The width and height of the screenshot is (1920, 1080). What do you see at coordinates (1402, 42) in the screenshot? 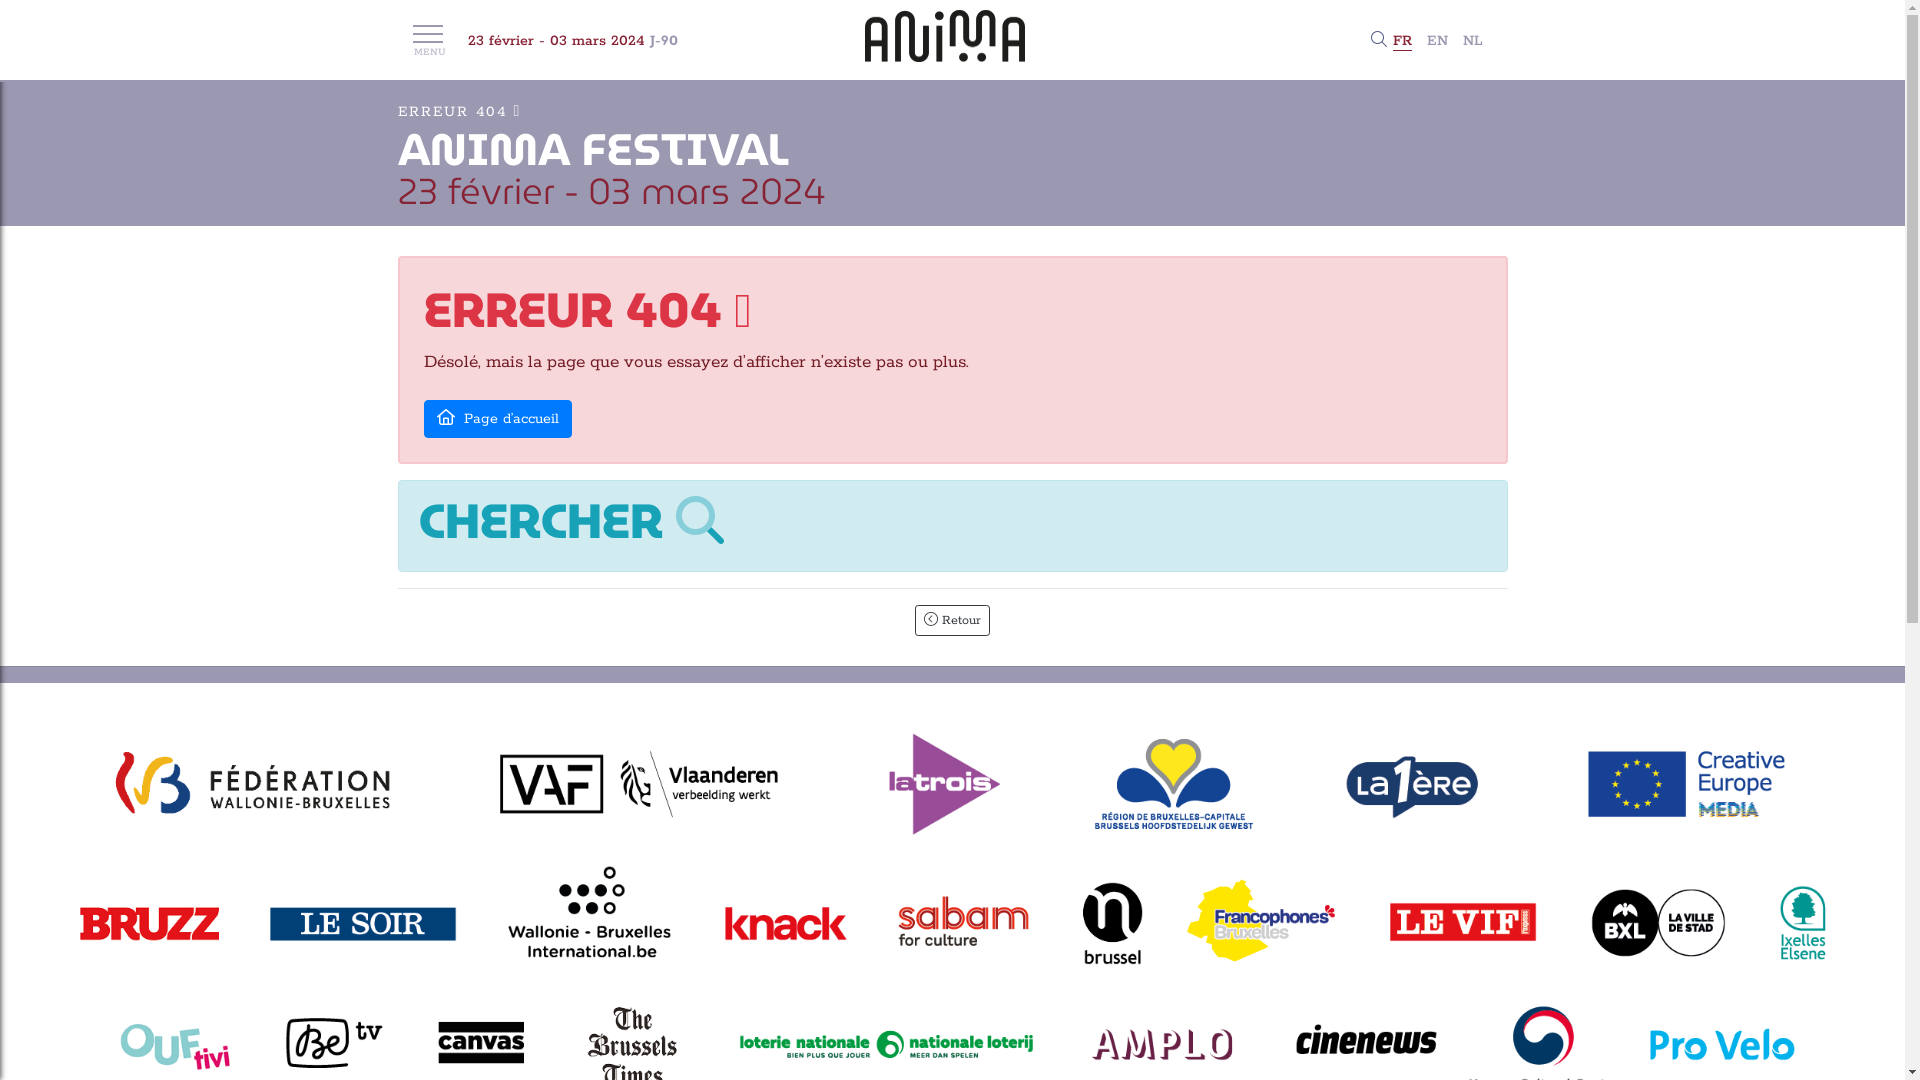
I see `FR` at bounding box center [1402, 42].